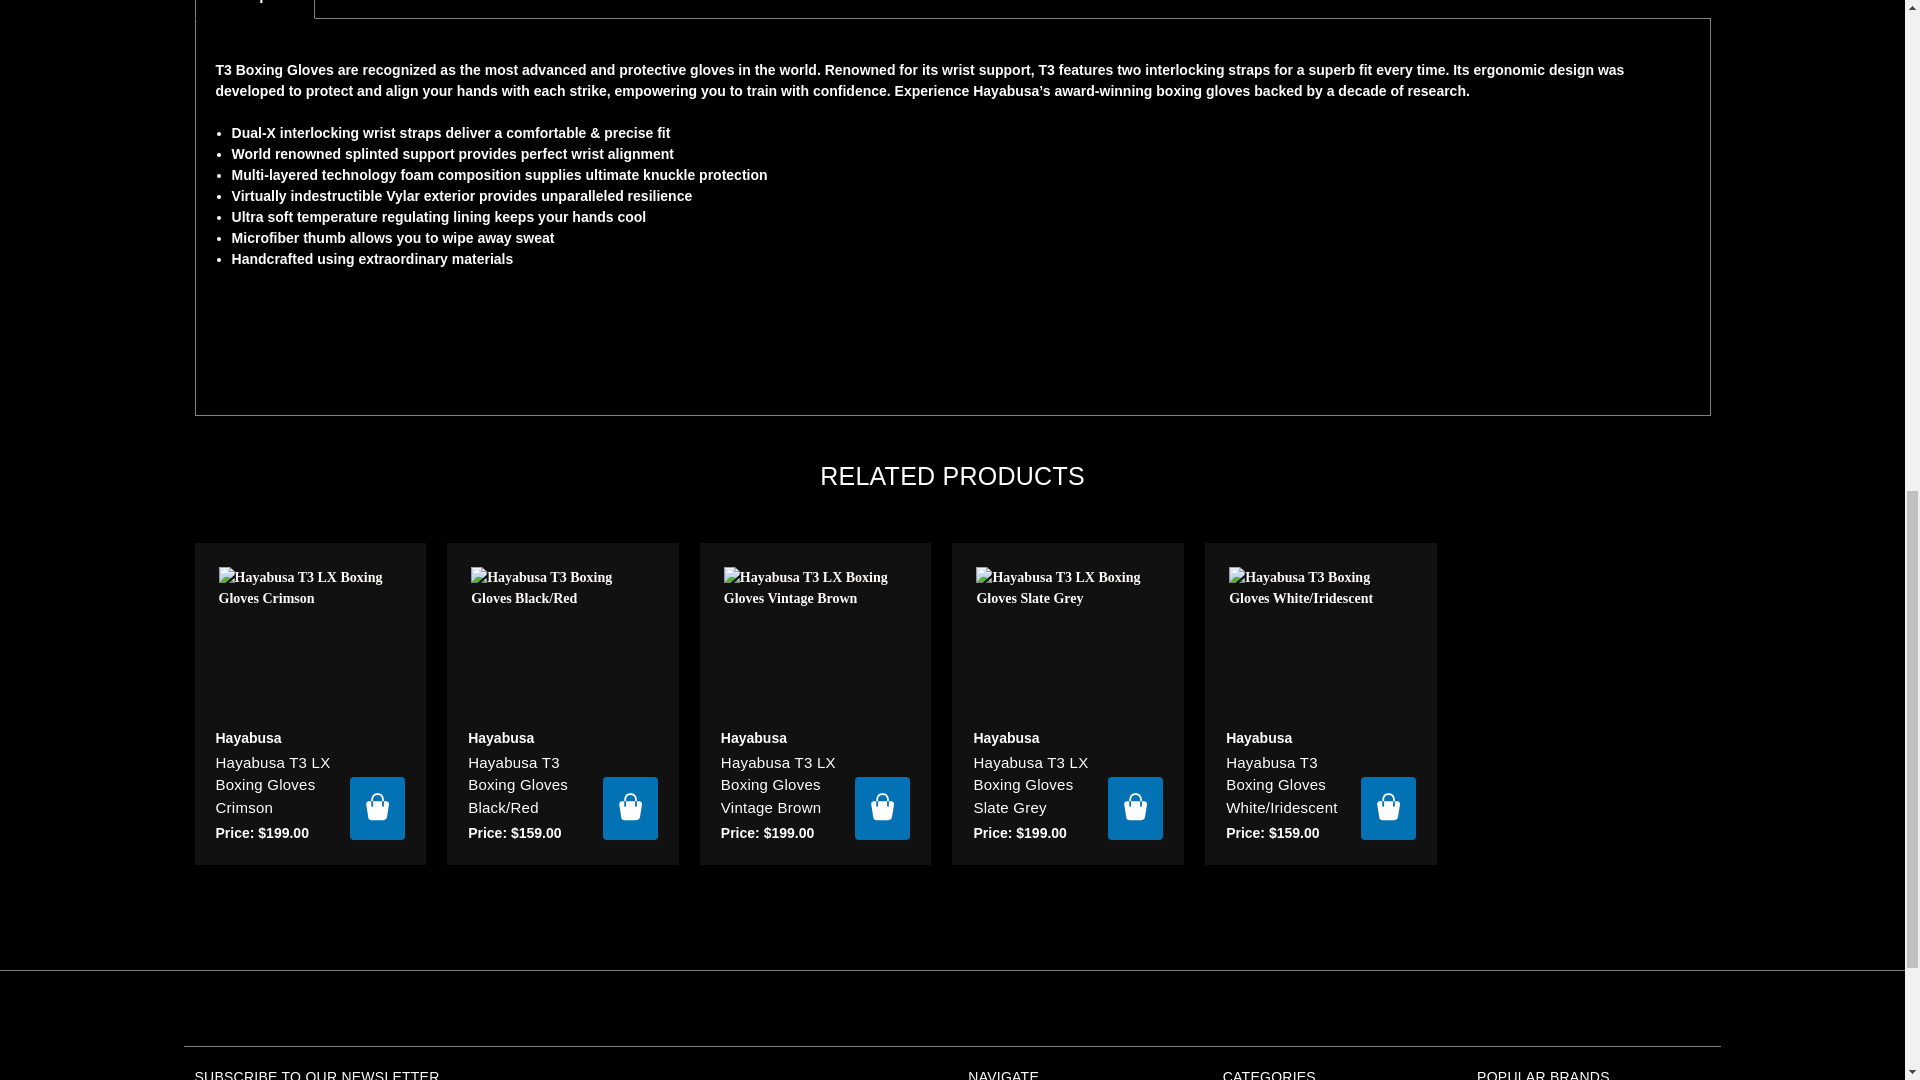  I want to click on Hayabusa T3 LX Boxing Gloves Vintage Brown, so click(816, 640).